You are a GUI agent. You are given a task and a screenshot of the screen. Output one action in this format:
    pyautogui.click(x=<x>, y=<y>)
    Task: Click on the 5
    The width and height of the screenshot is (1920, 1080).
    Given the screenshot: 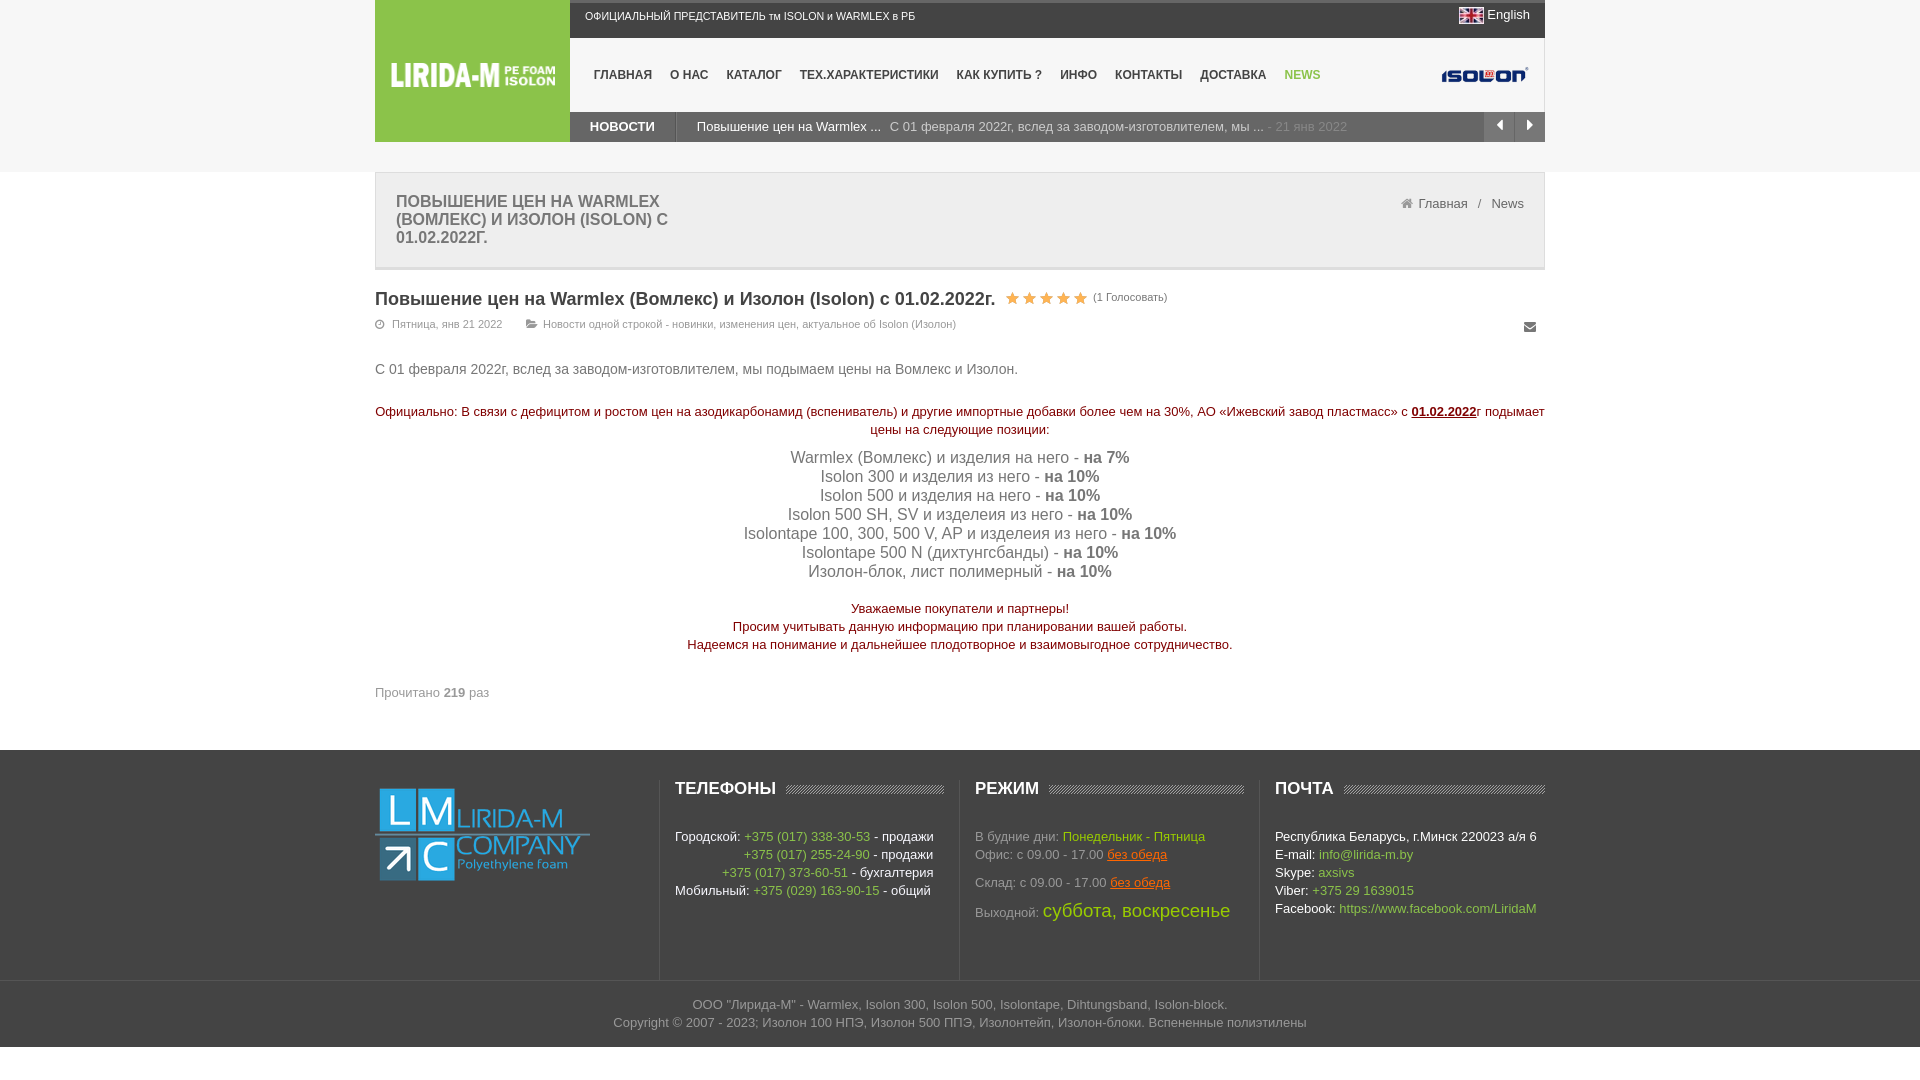 What is the action you would take?
    pyautogui.click(x=1046, y=298)
    